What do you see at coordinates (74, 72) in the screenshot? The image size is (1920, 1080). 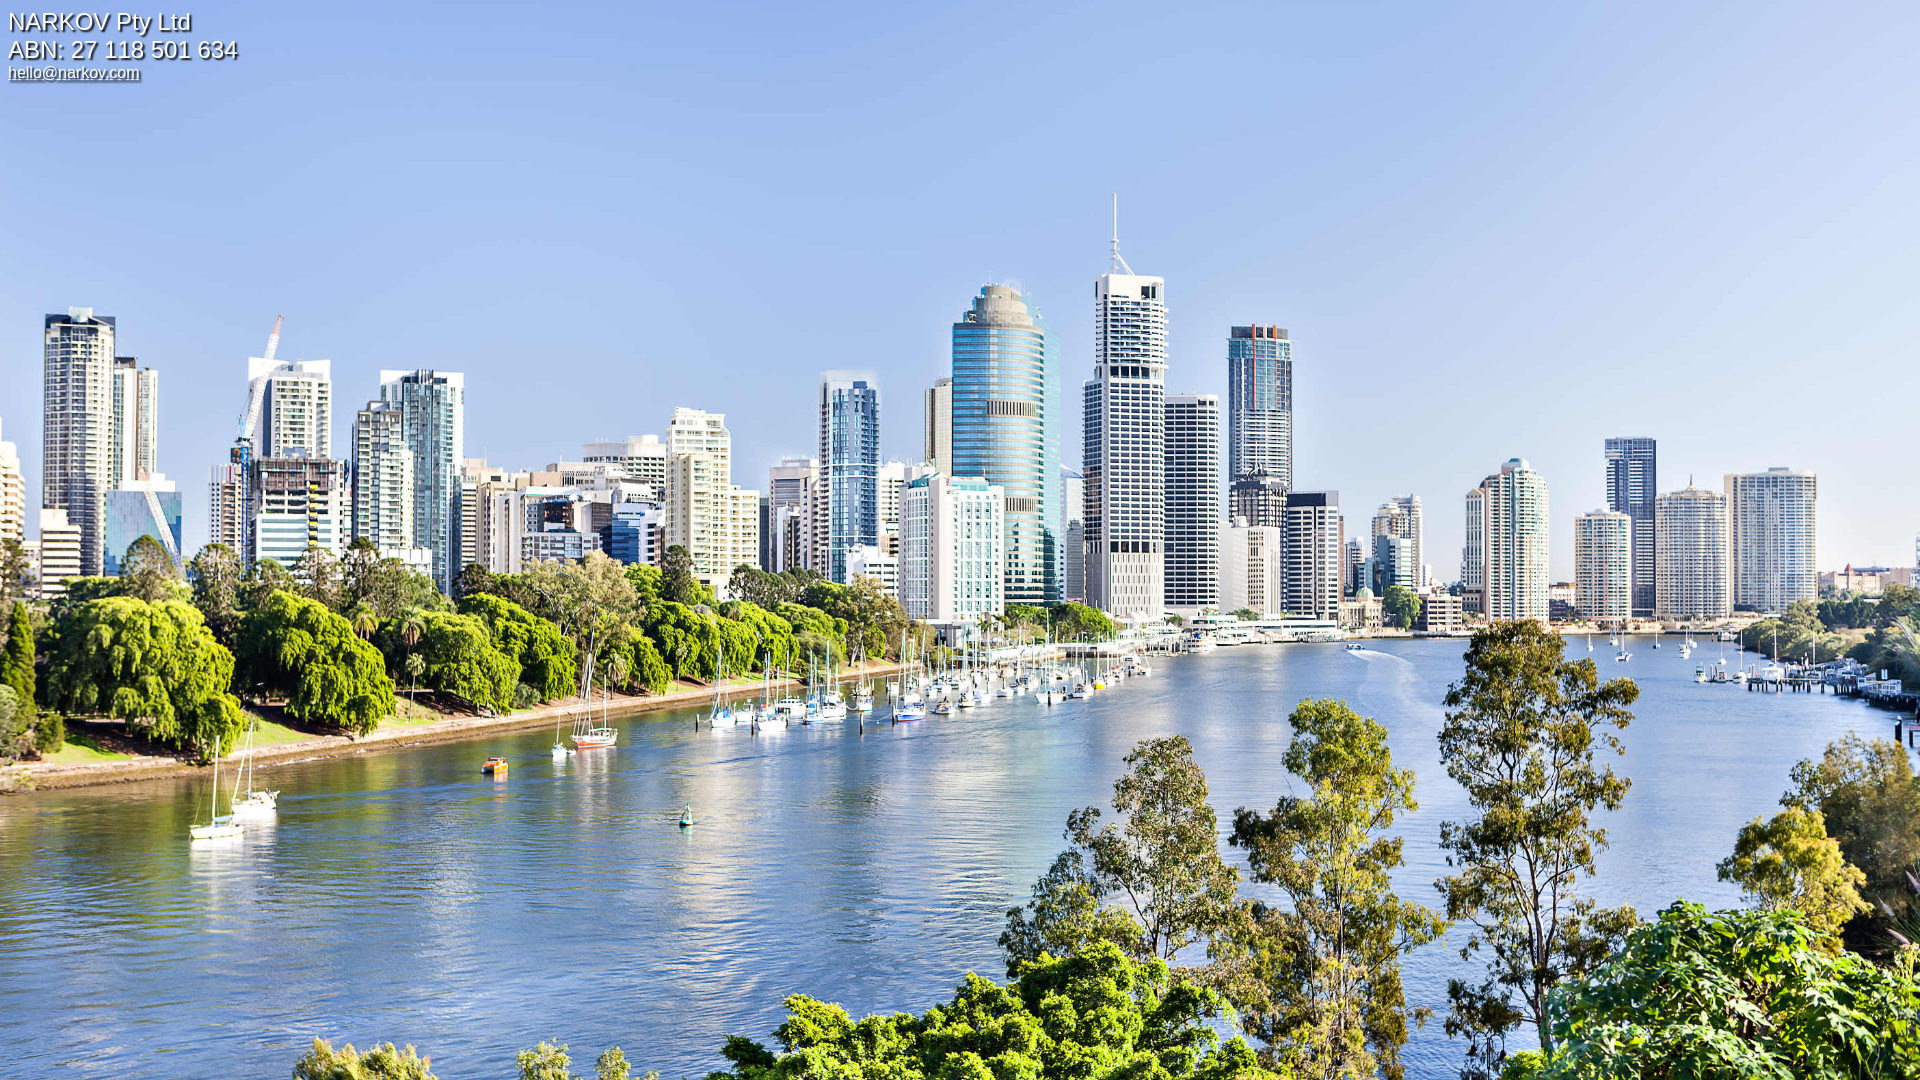 I see `hello@narkov.com` at bounding box center [74, 72].